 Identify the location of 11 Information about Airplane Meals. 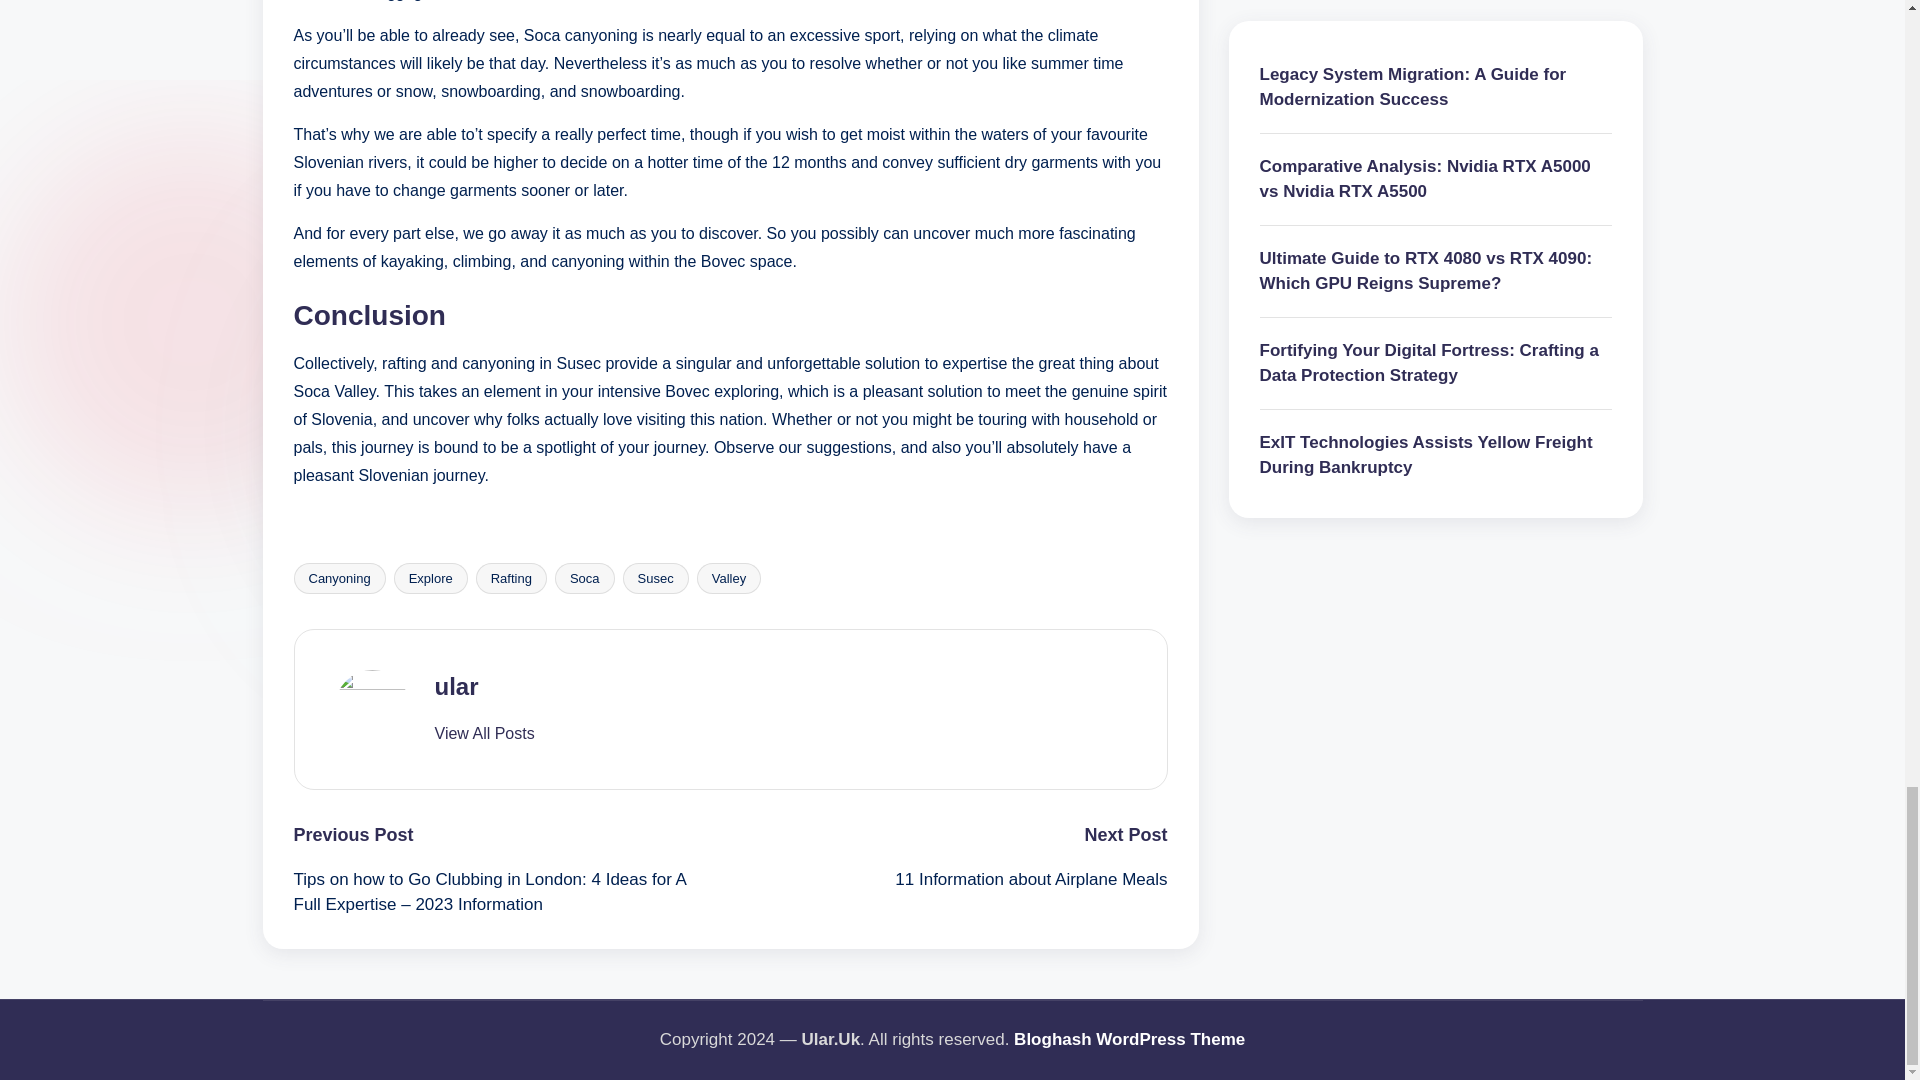
(948, 880).